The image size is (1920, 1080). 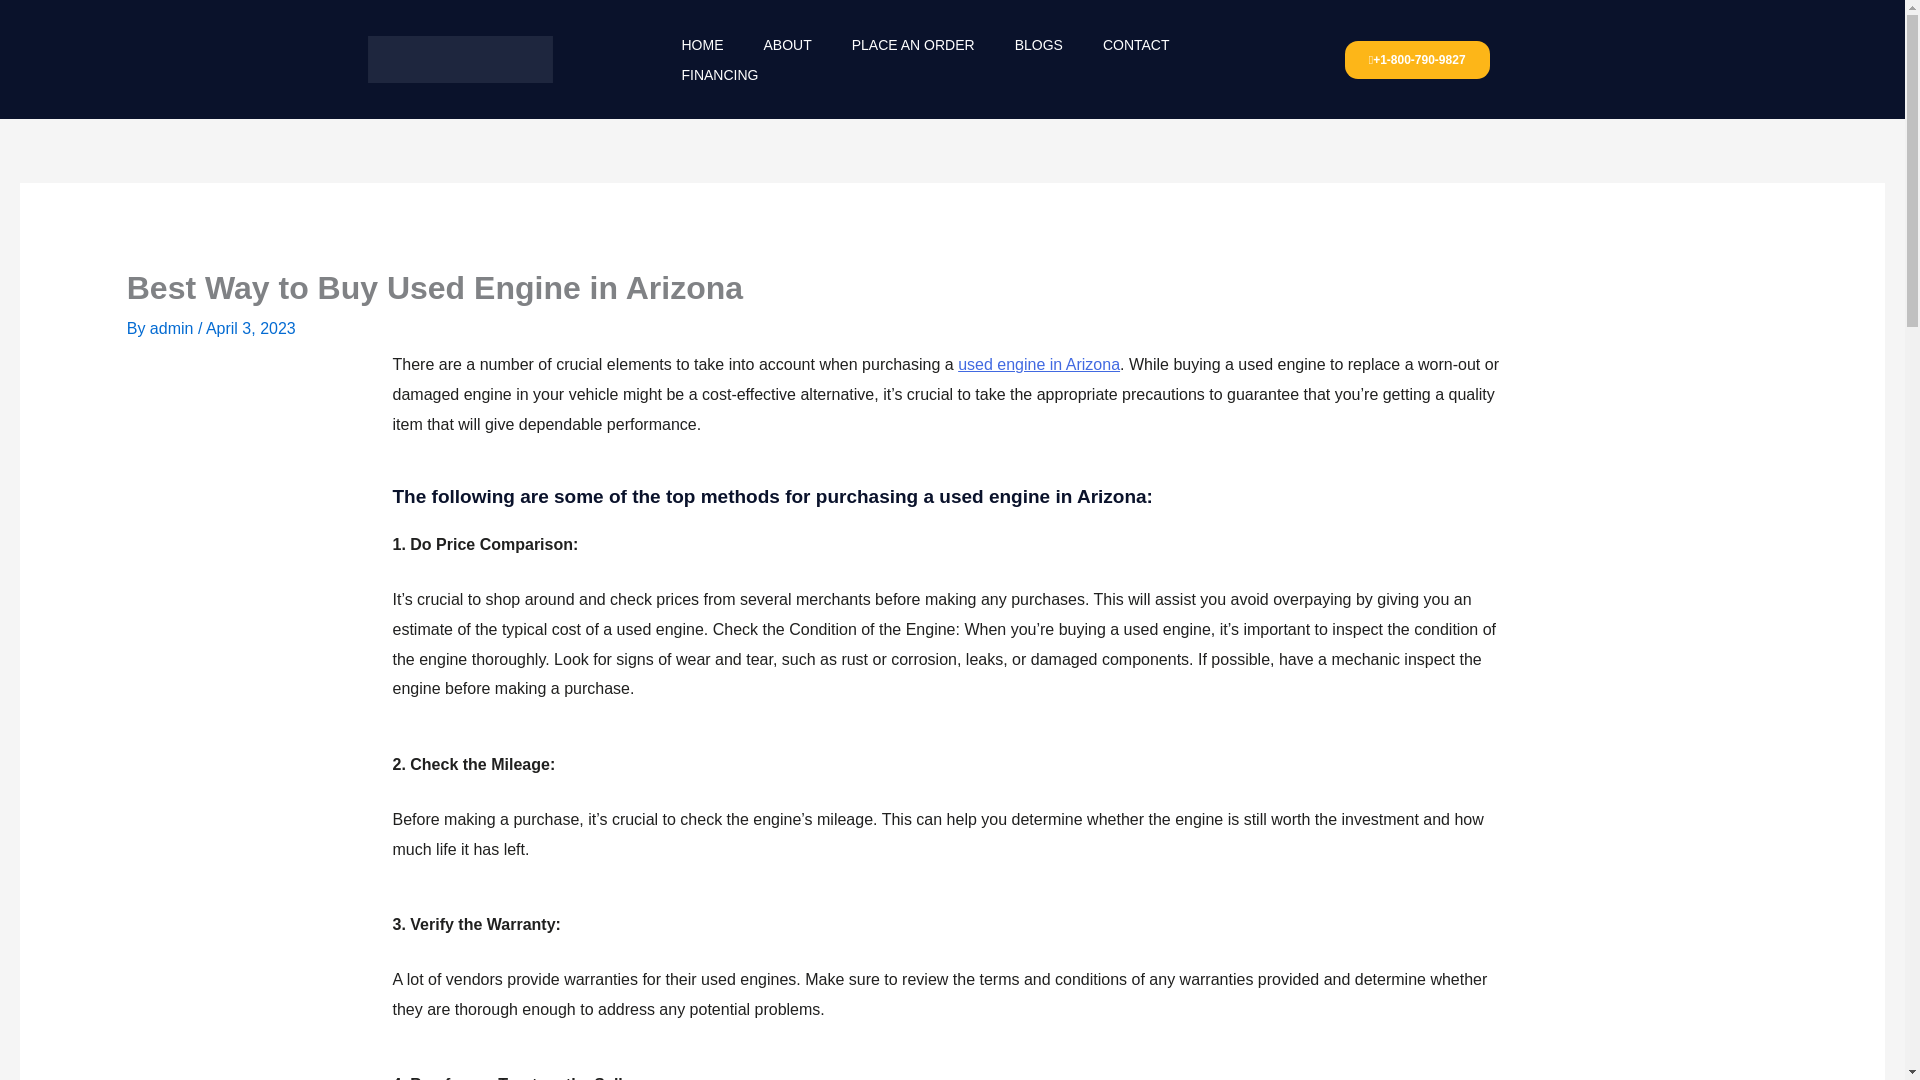 What do you see at coordinates (912, 45) in the screenshot?
I see `PLACE AN ORDER` at bounding box center [912, 45].